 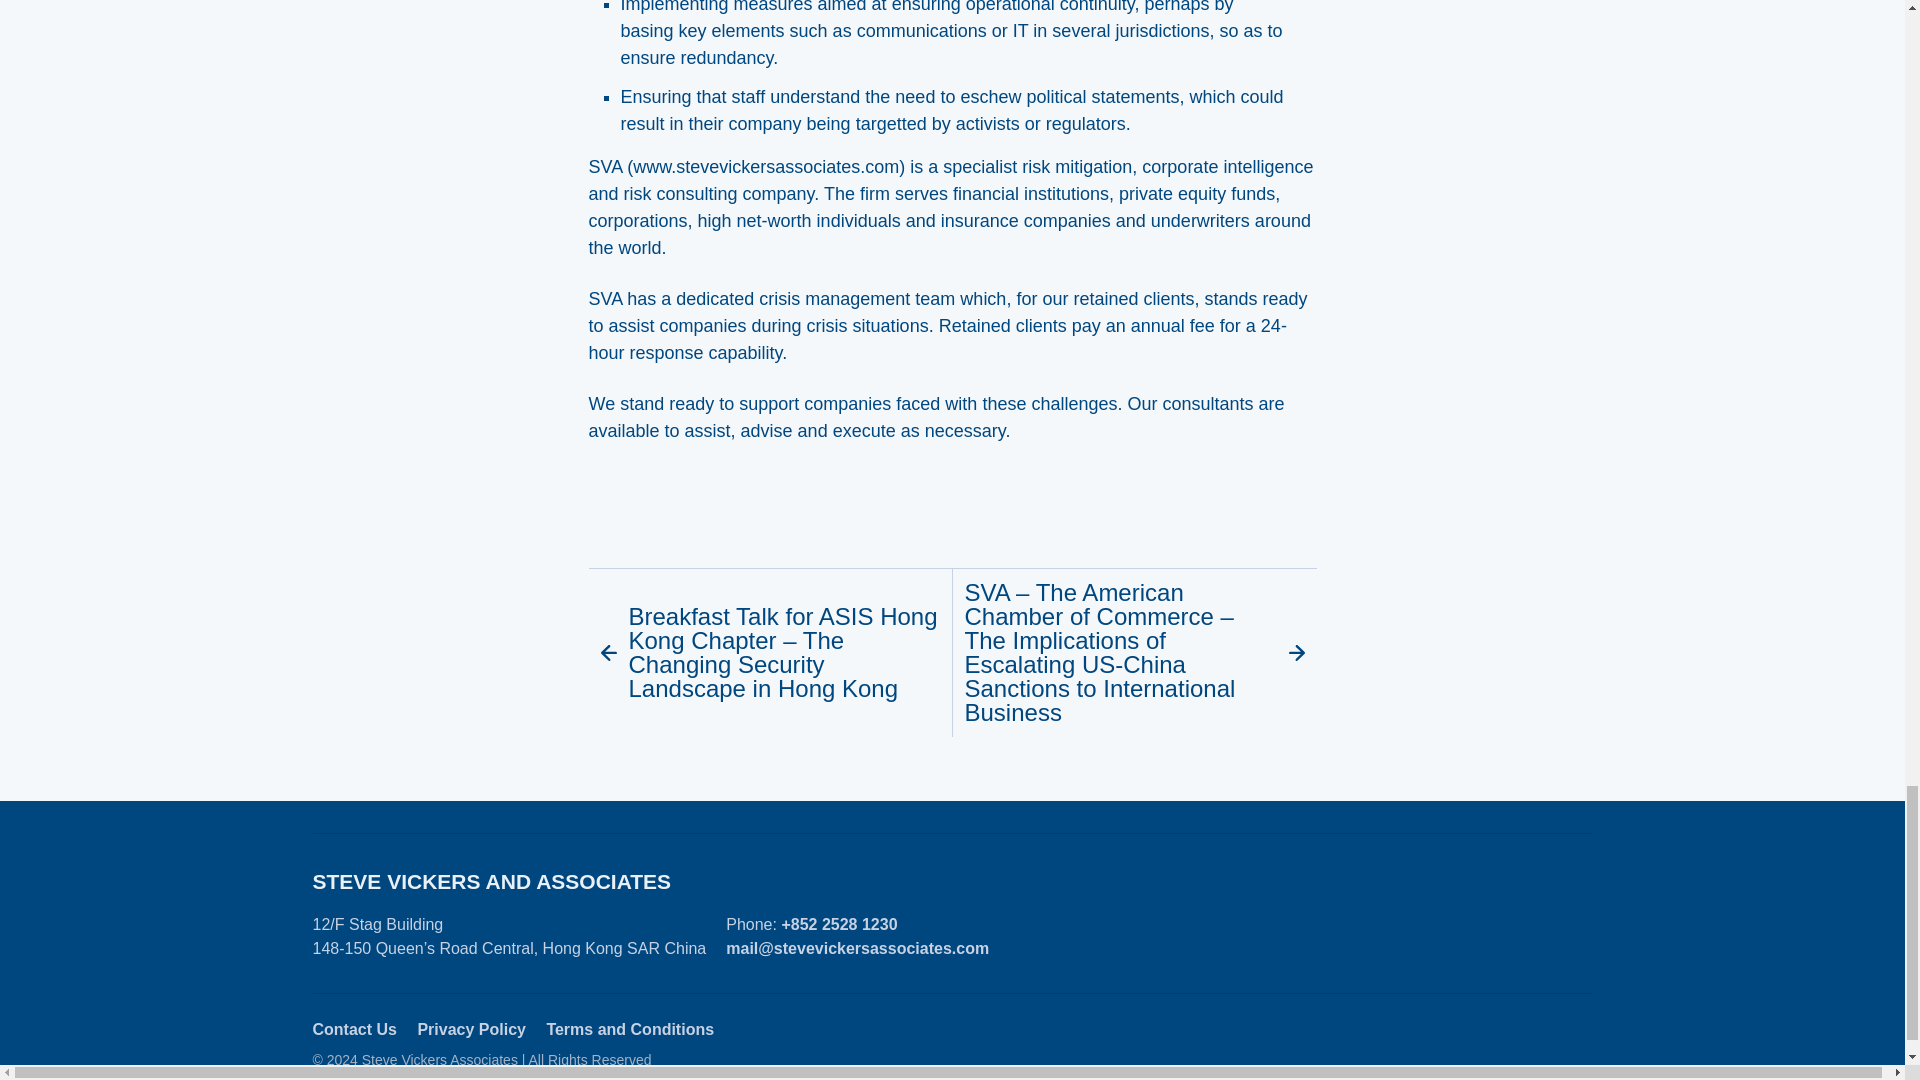 I want to click on Privacy Policy, so click(x=471, y=1028).